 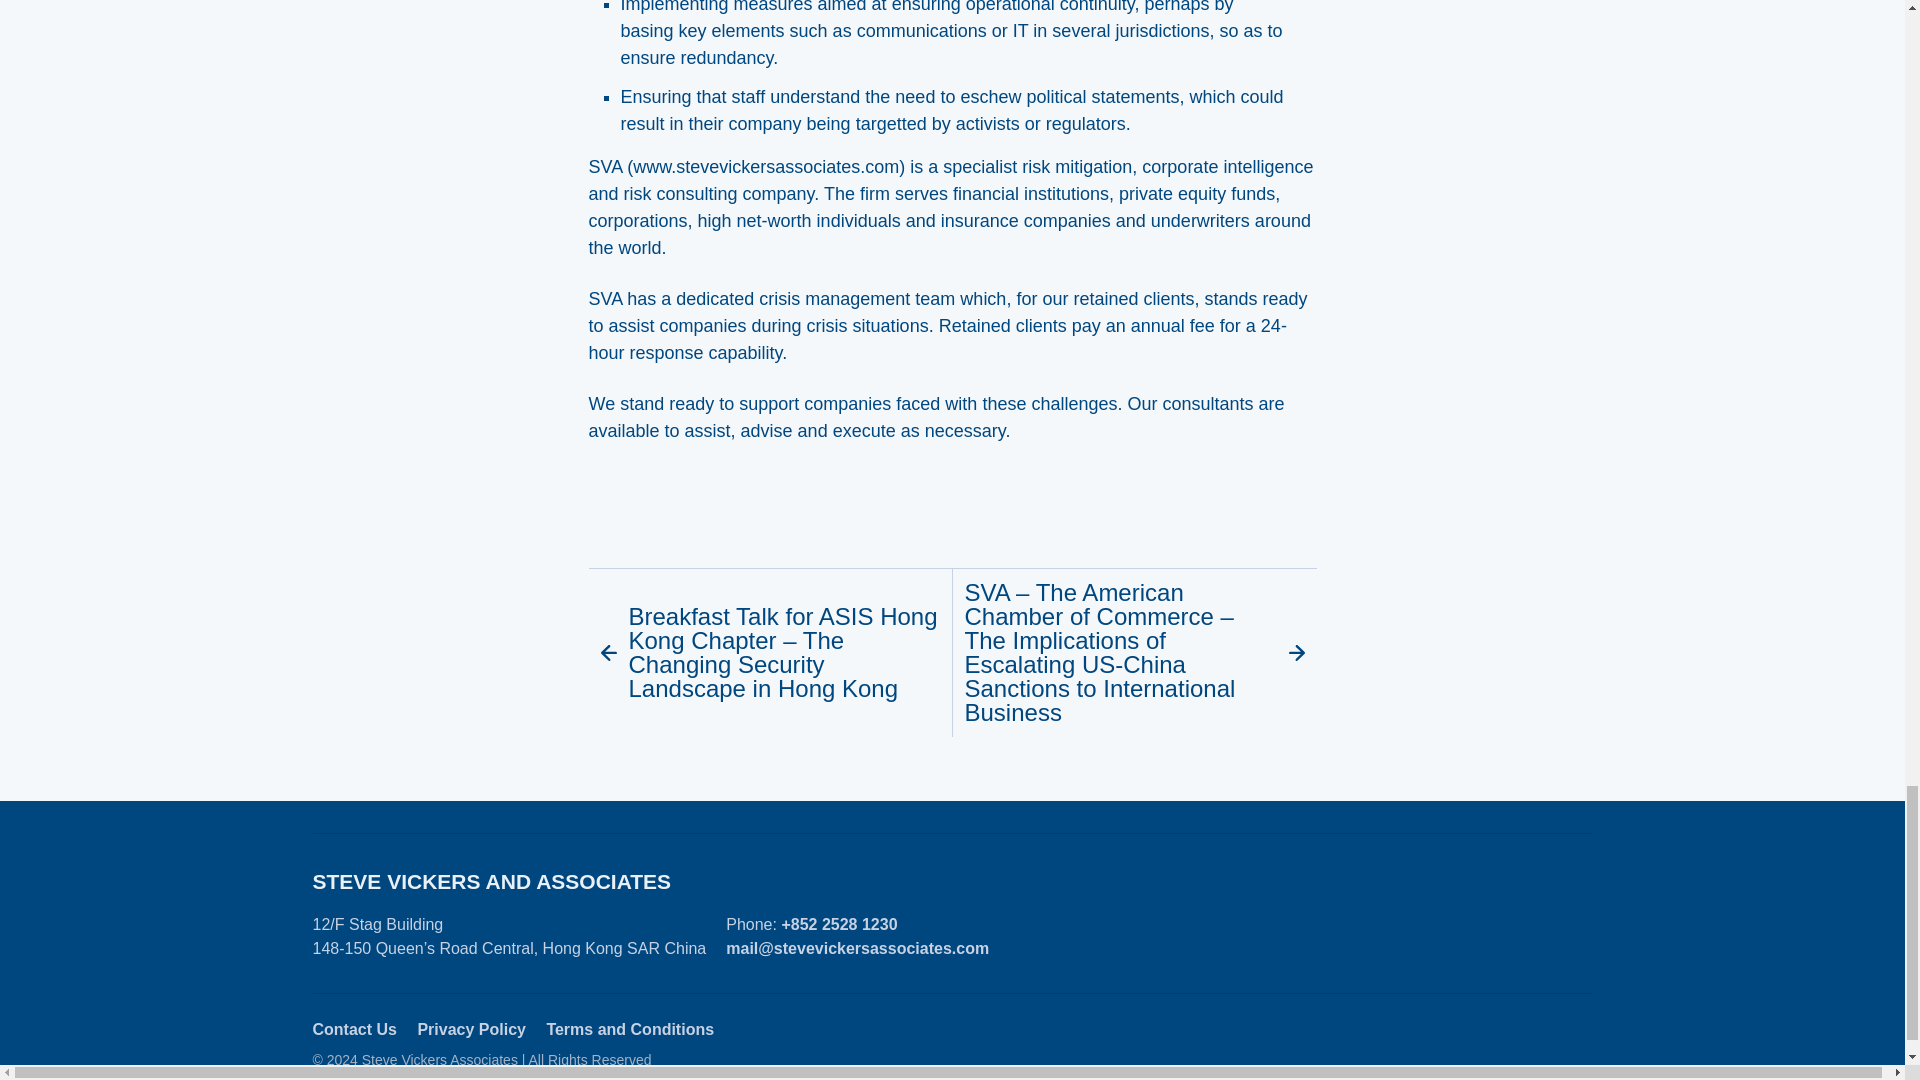 I want to click on Privacy Policy, so click(x=471, y=1028).